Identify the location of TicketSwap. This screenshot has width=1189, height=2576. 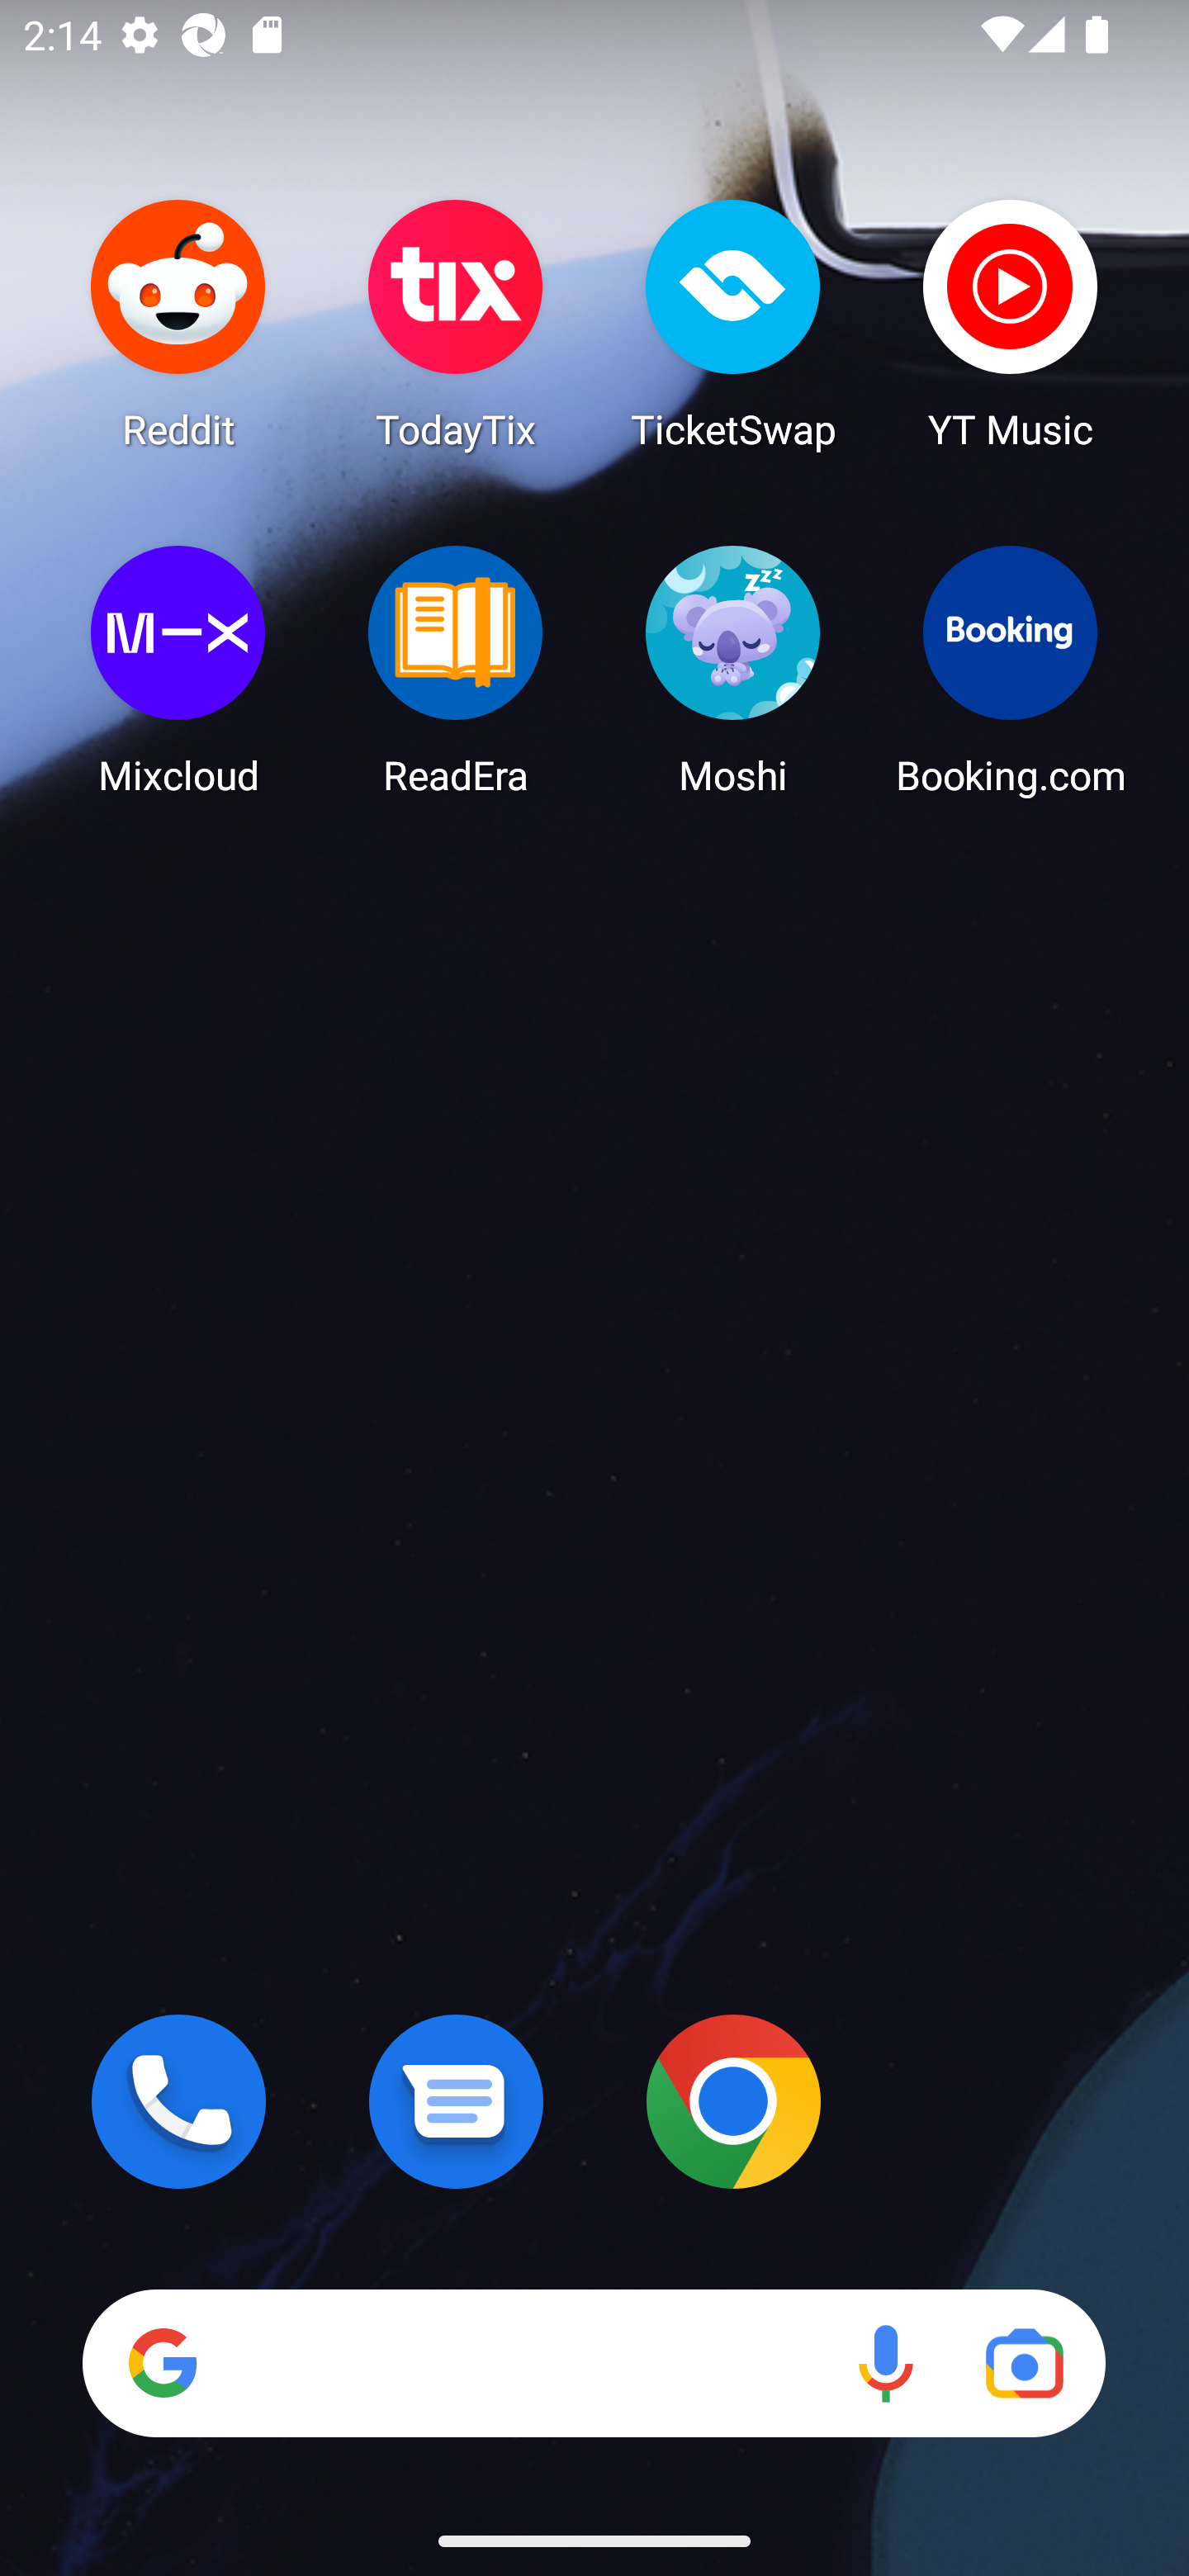
(733, 324).